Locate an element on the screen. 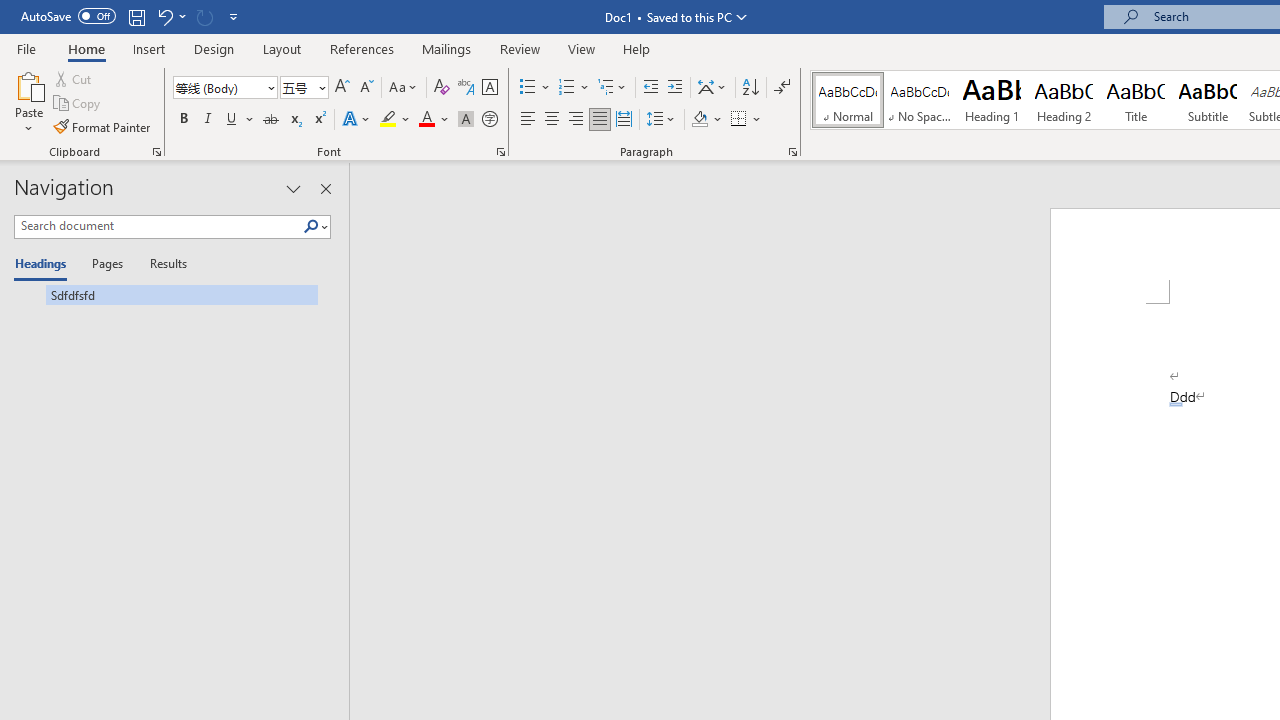  Heading 2 is located at coordinates (1063, 100).